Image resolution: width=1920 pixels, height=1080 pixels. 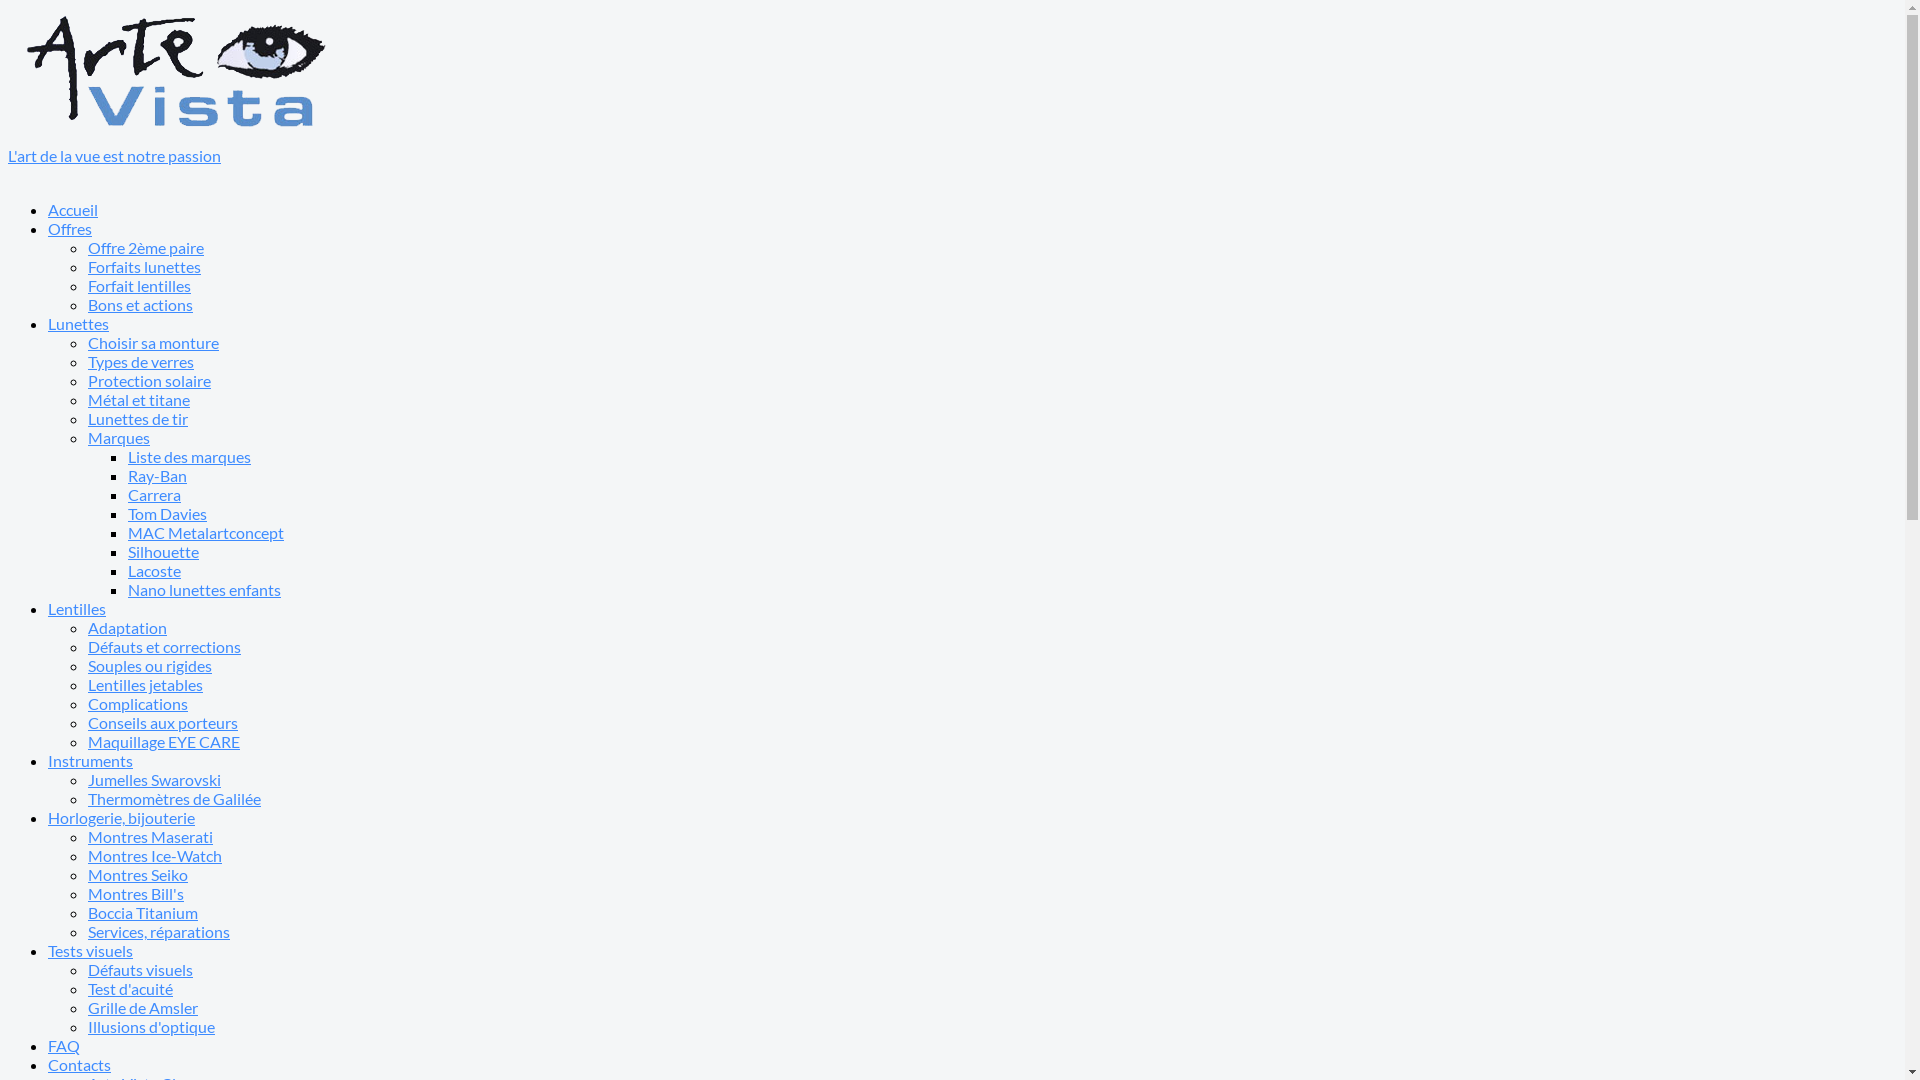 I want to click on Montres Maserati, so click(x=150, y=836).